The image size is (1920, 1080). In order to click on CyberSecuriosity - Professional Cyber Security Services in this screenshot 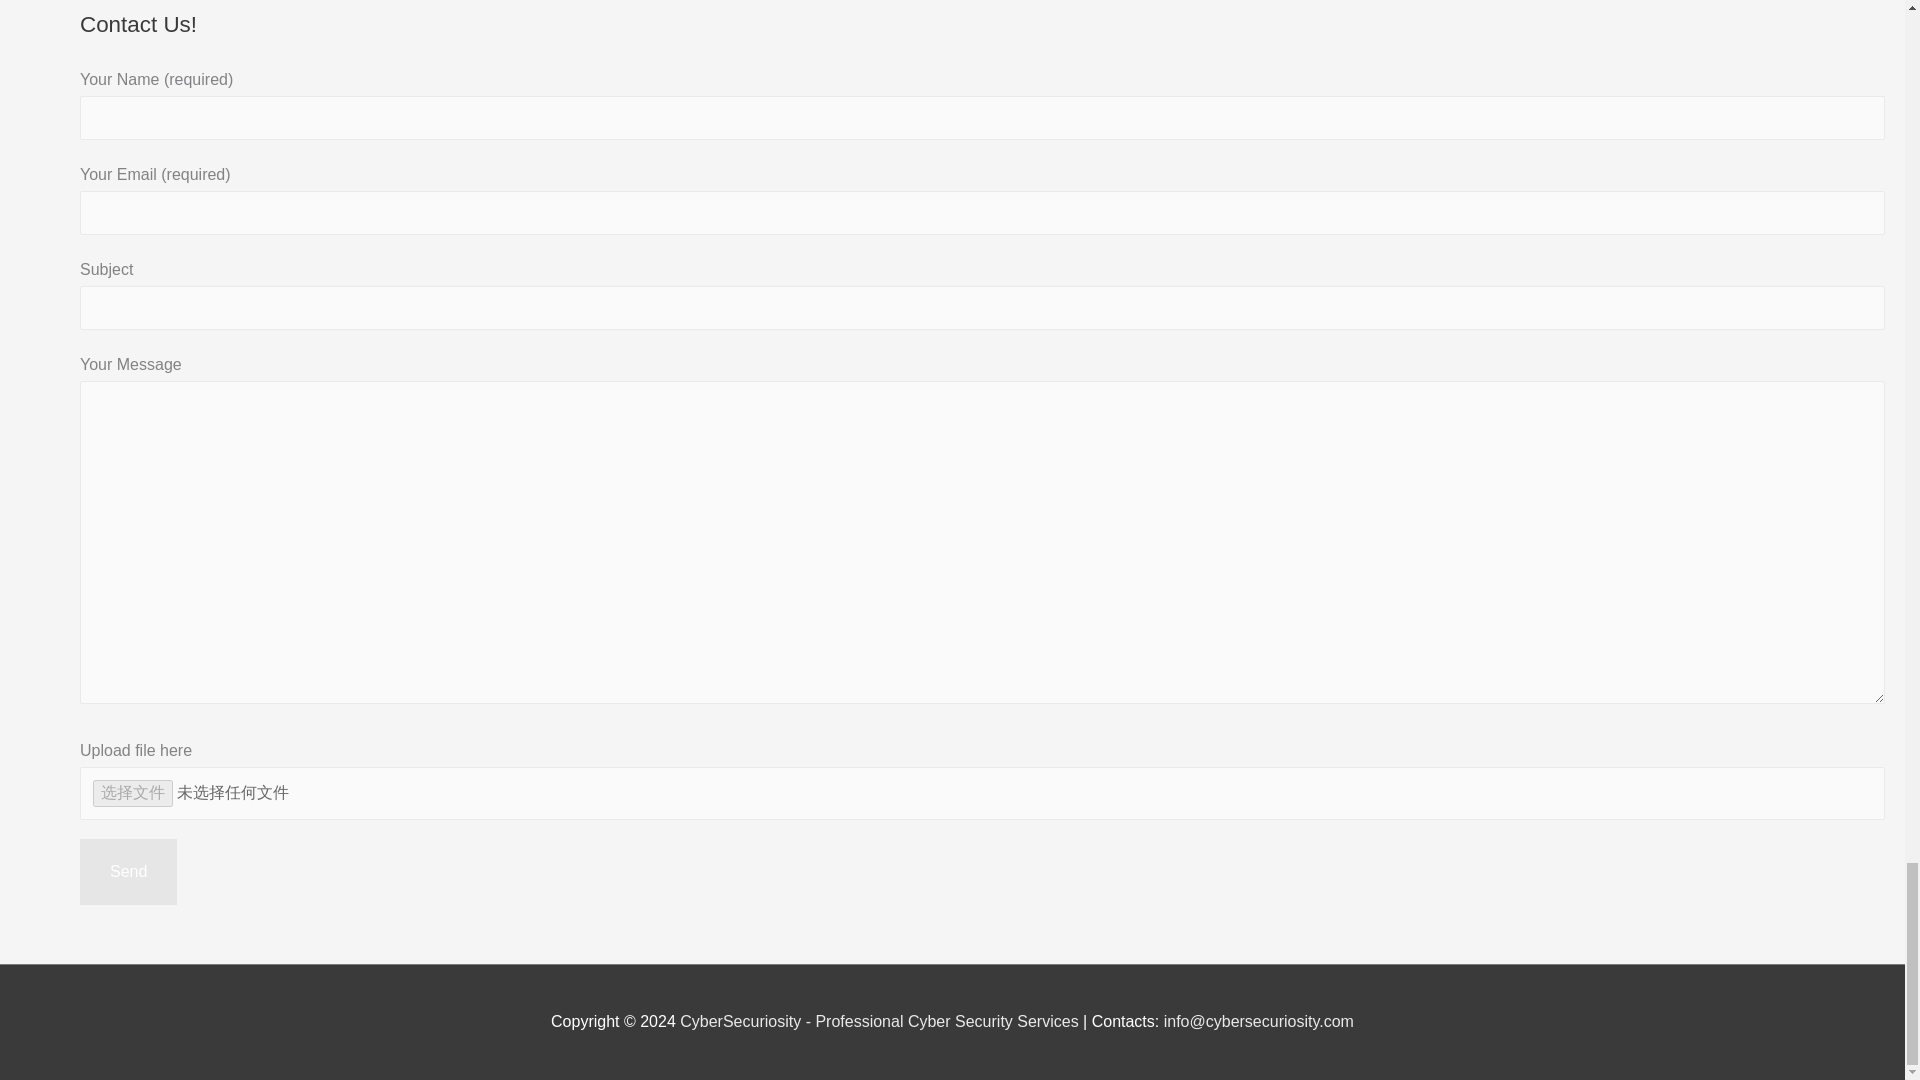, I will do `click(878, 1022)`.